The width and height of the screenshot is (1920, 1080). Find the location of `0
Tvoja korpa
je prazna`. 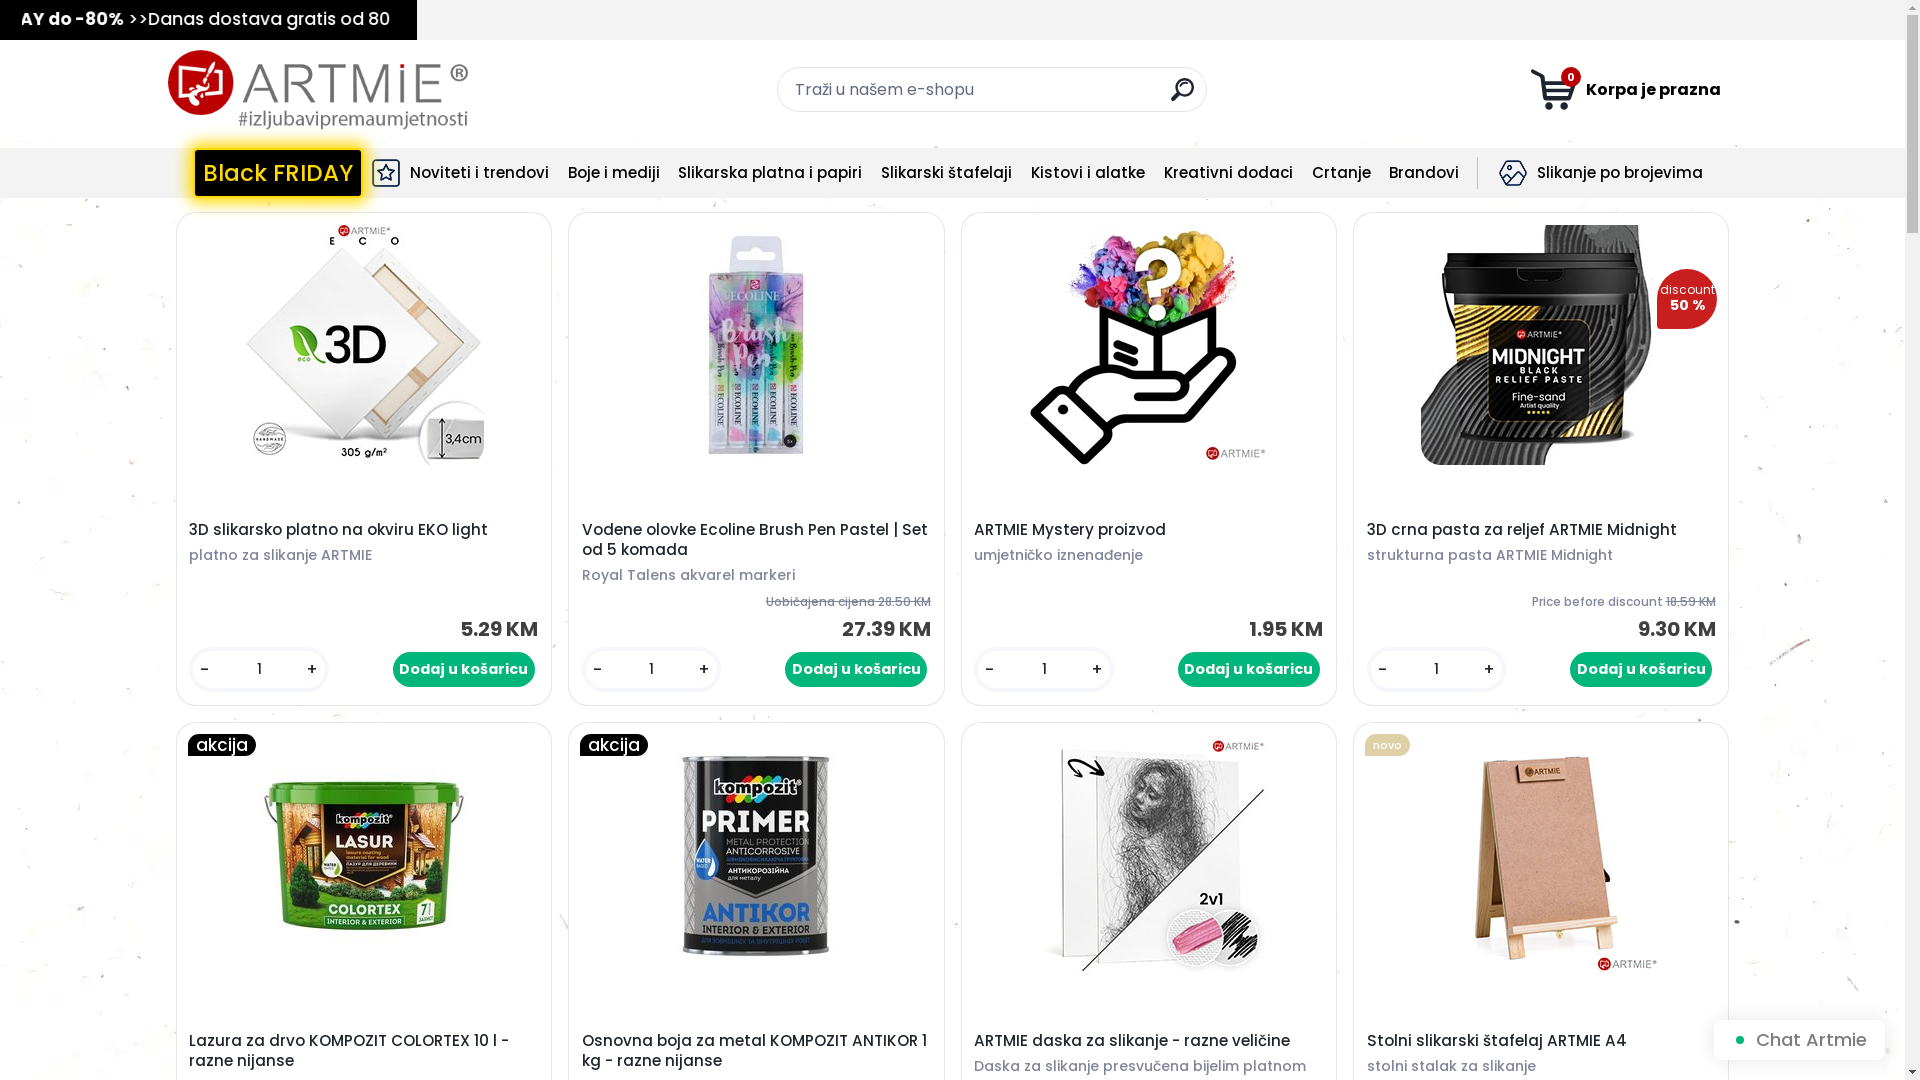

0
Tvoja korpa
je prazna is located at coordinates (1626, 90).